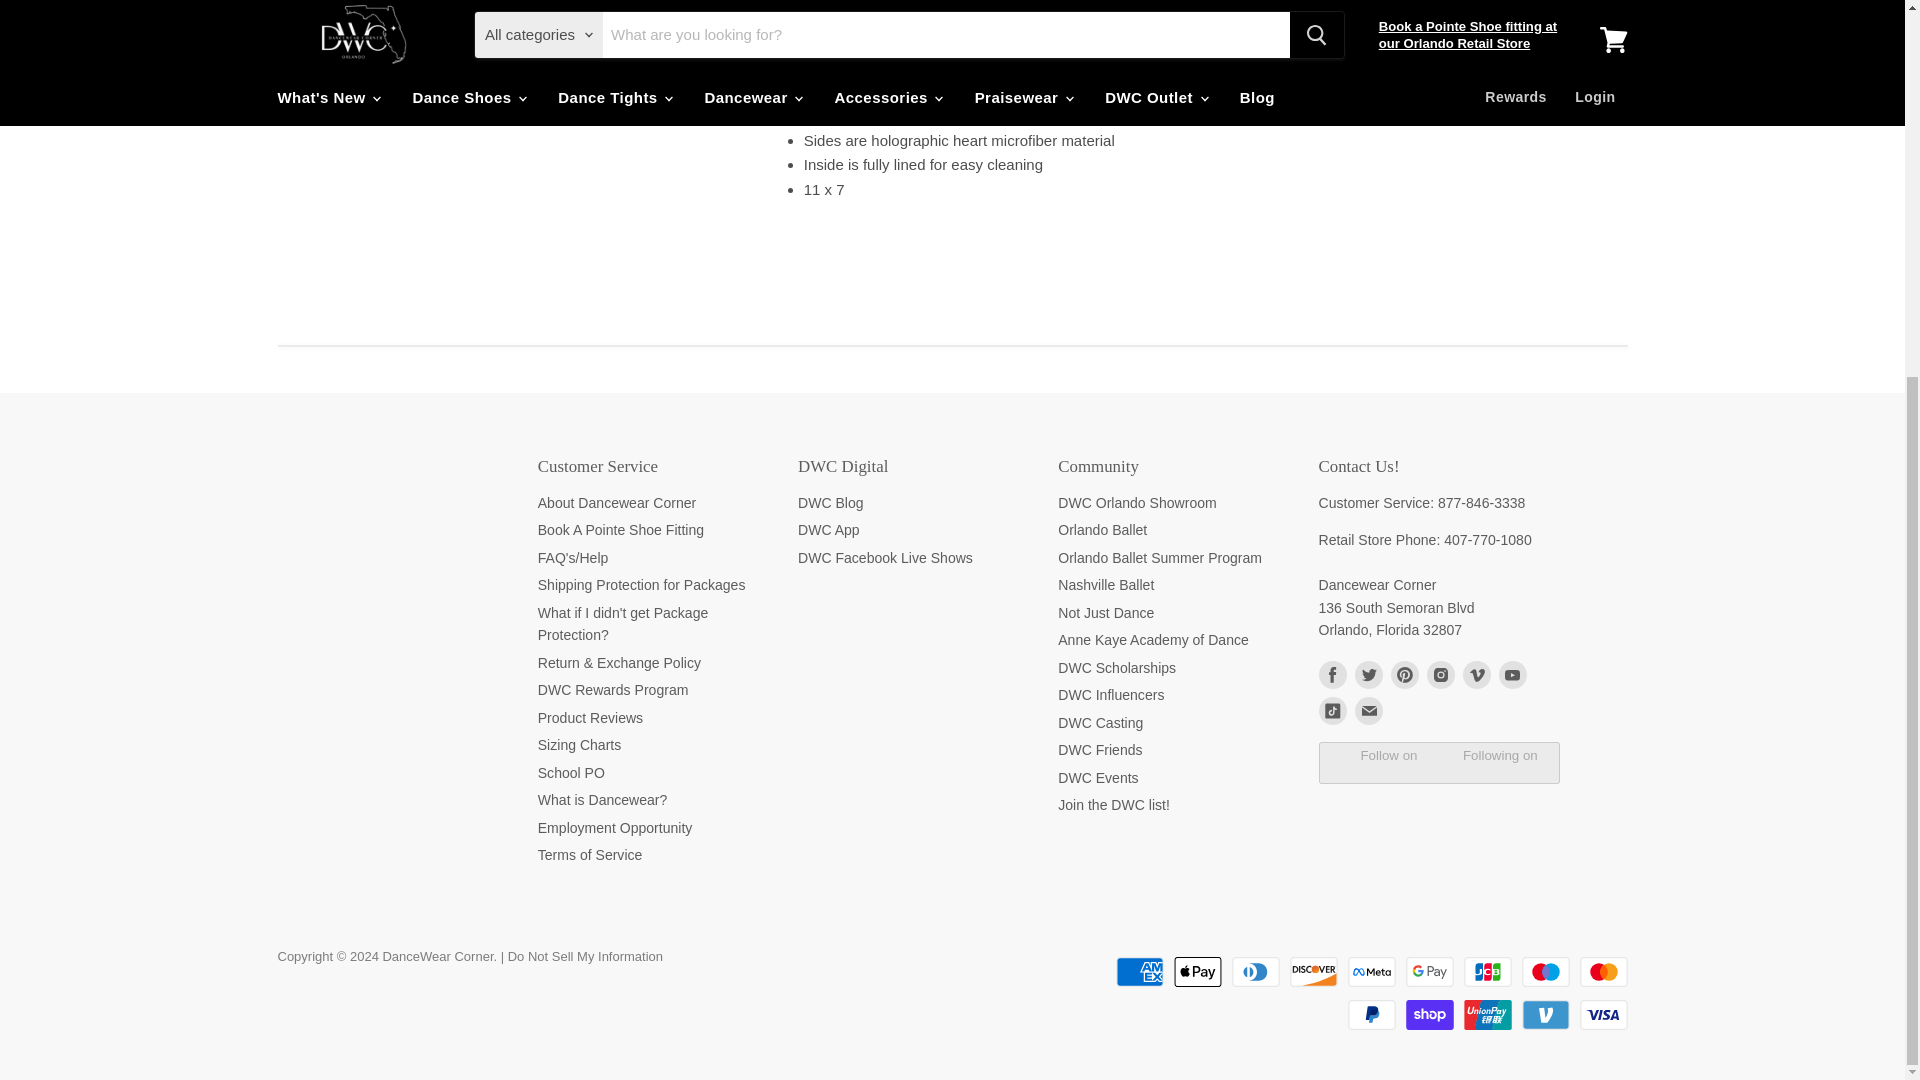 This screenshot has height=1080, width=1920. I want to click on Instagram, so click(1440, 674).